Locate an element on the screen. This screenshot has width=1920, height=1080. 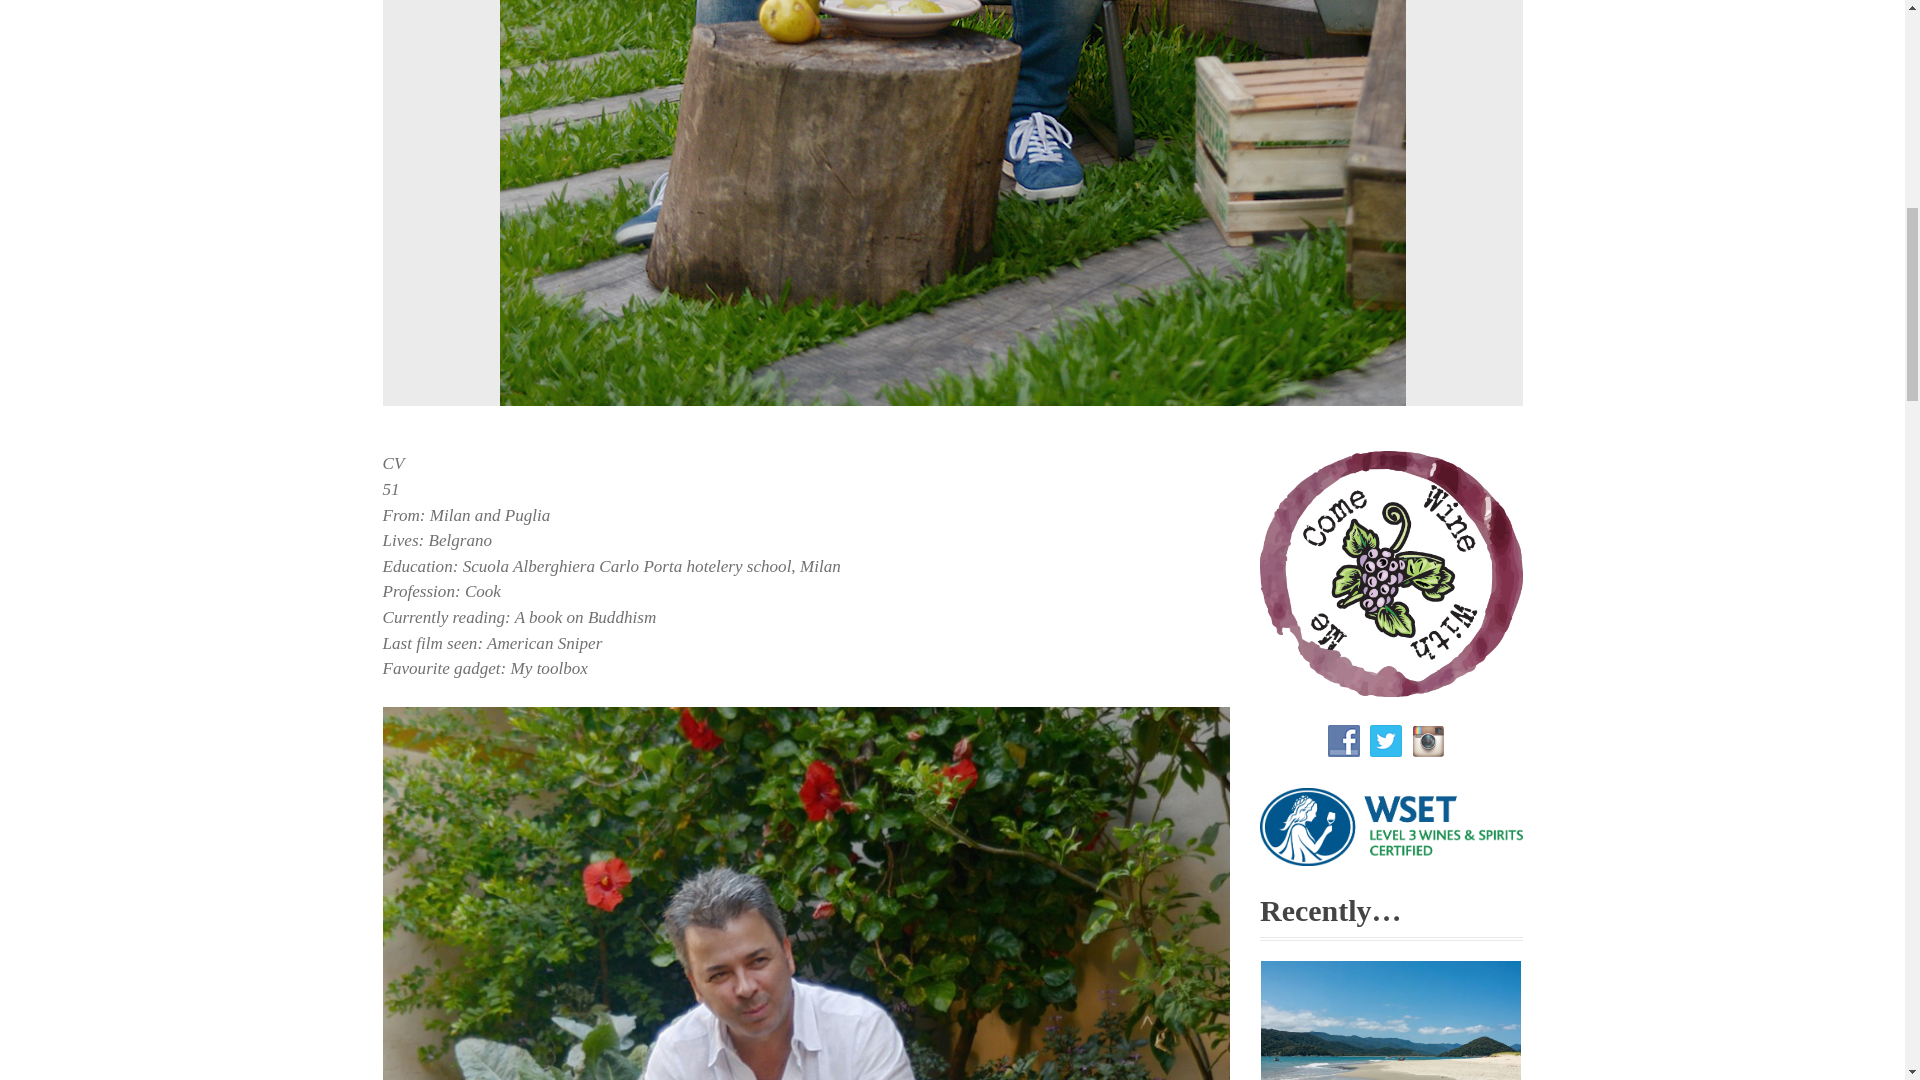
Follow Me on Twitter is located at coordinates (1386, 740).